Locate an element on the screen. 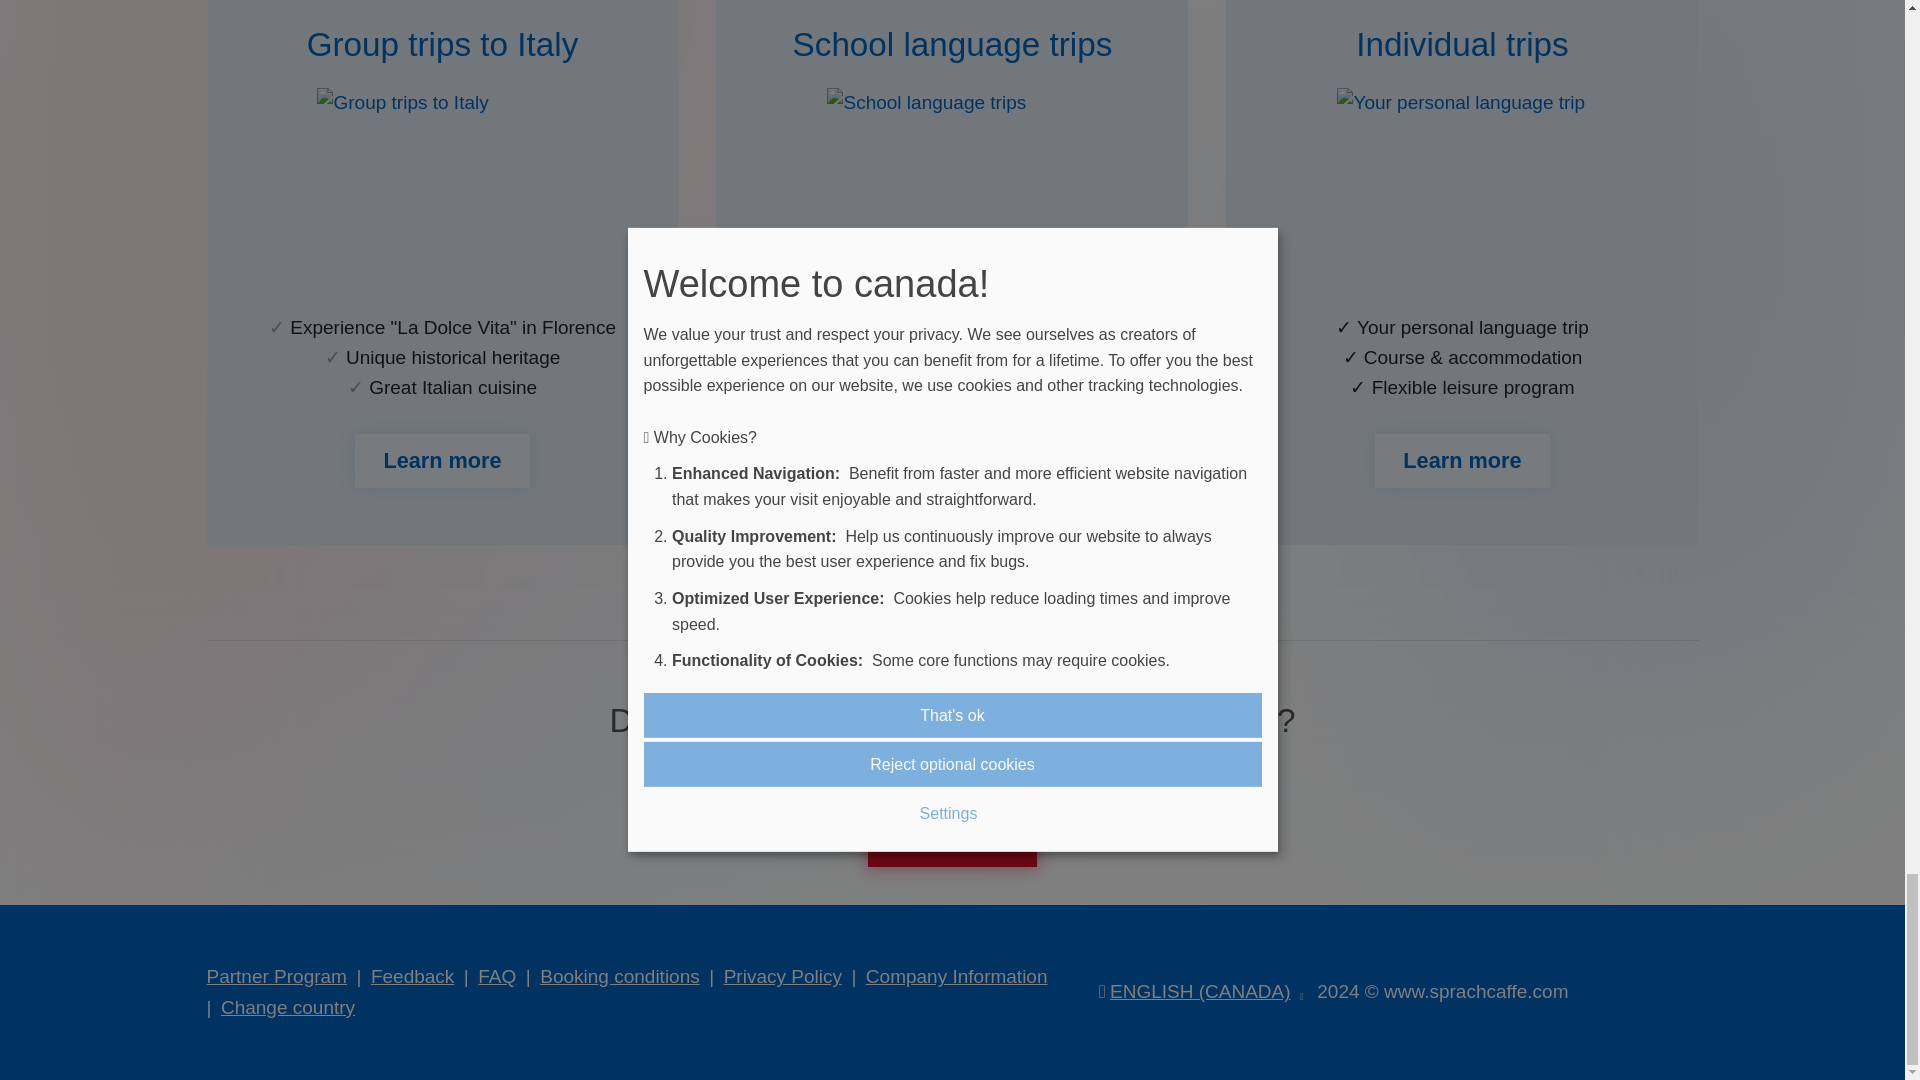  Learn more is located at coordinates (952, 461).